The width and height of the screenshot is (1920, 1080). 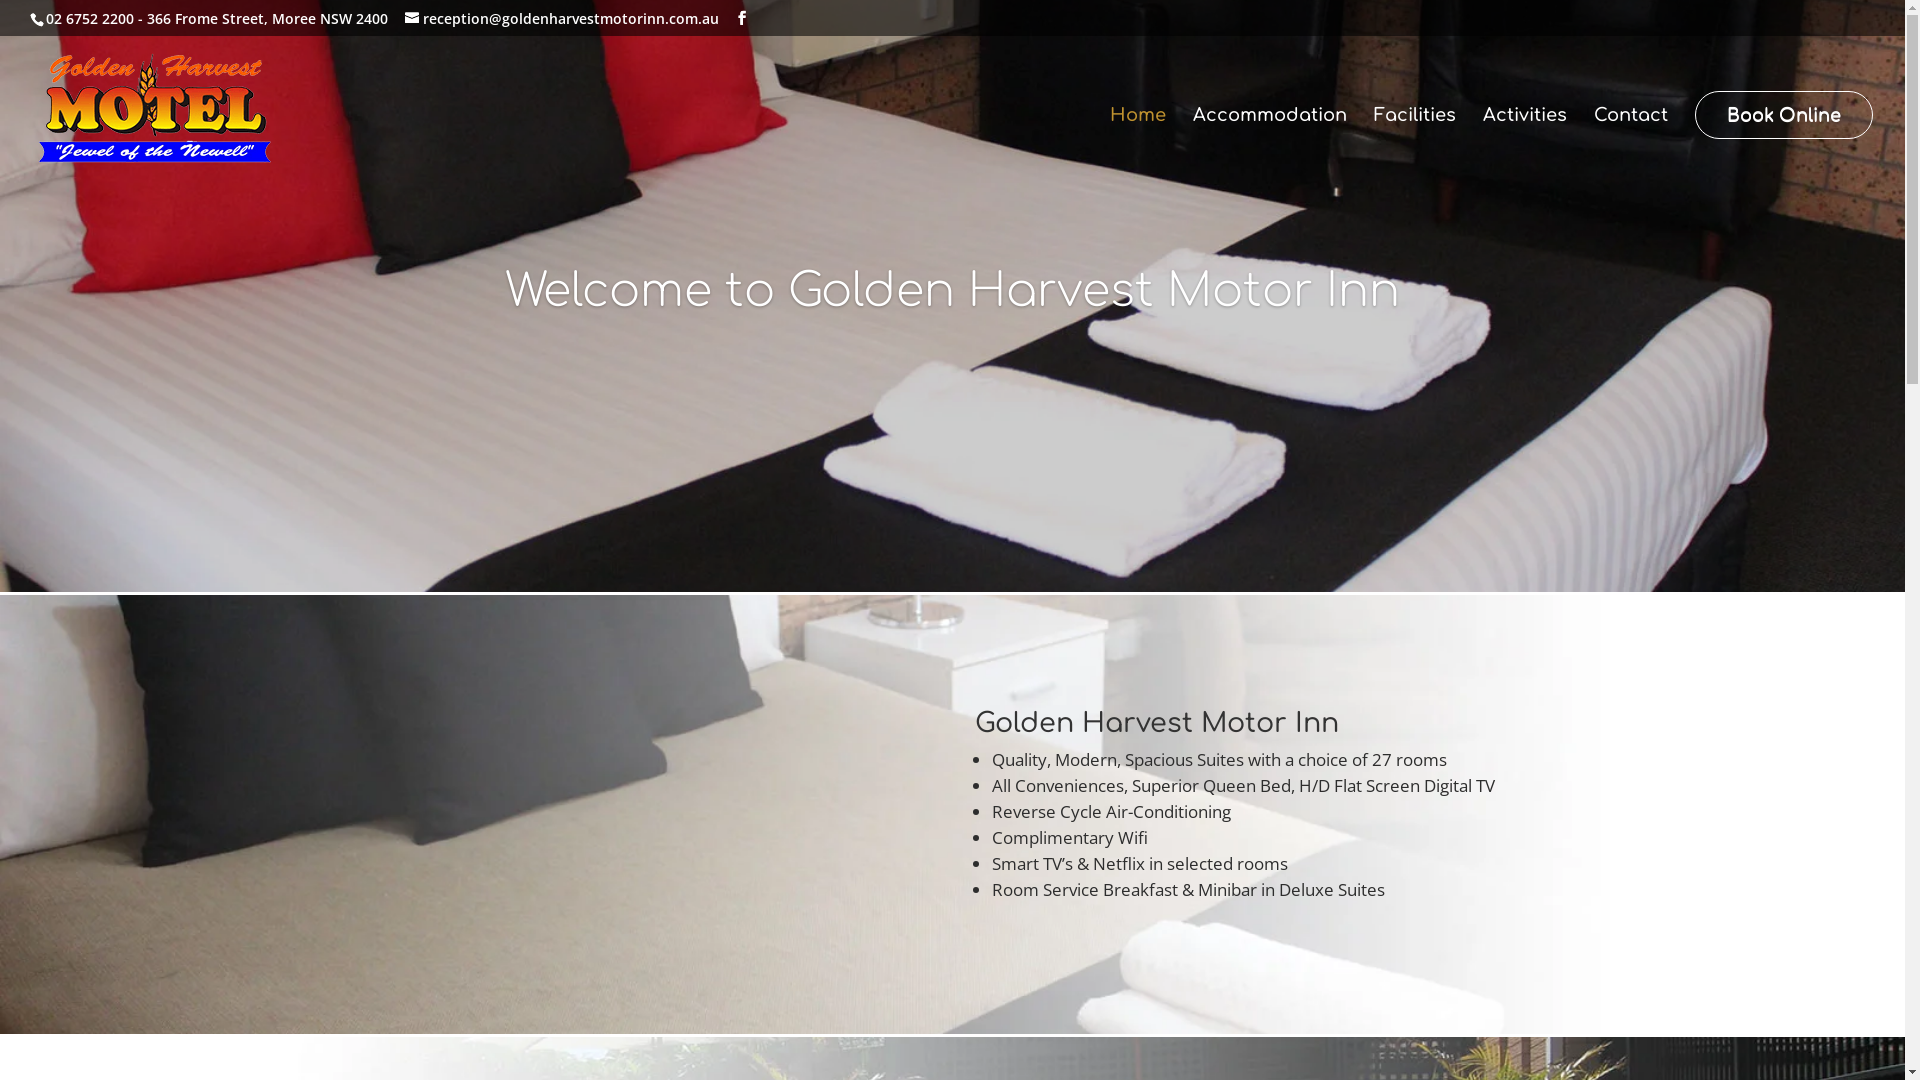 I want to click on Facilities, so click(x=1415, y=142).